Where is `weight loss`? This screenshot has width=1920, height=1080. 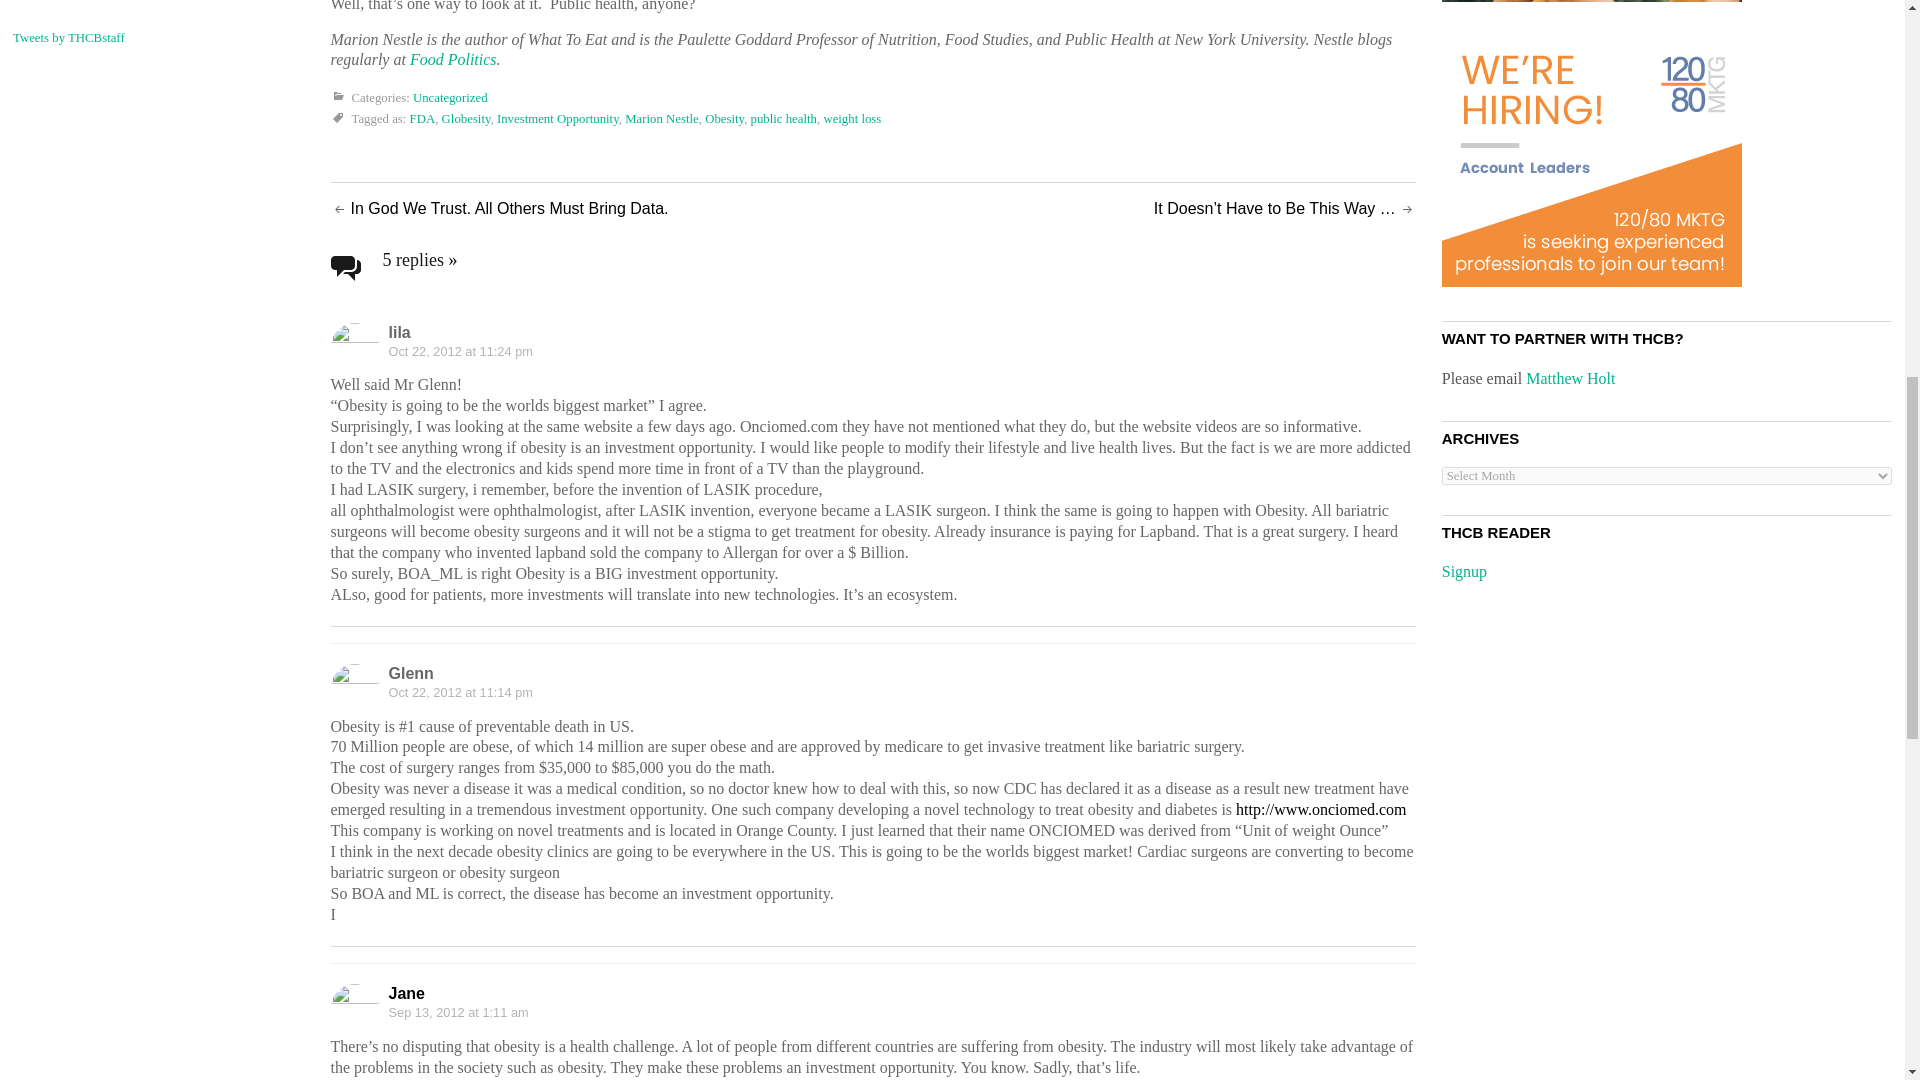
weight loss is located at coordinates (852, 120).